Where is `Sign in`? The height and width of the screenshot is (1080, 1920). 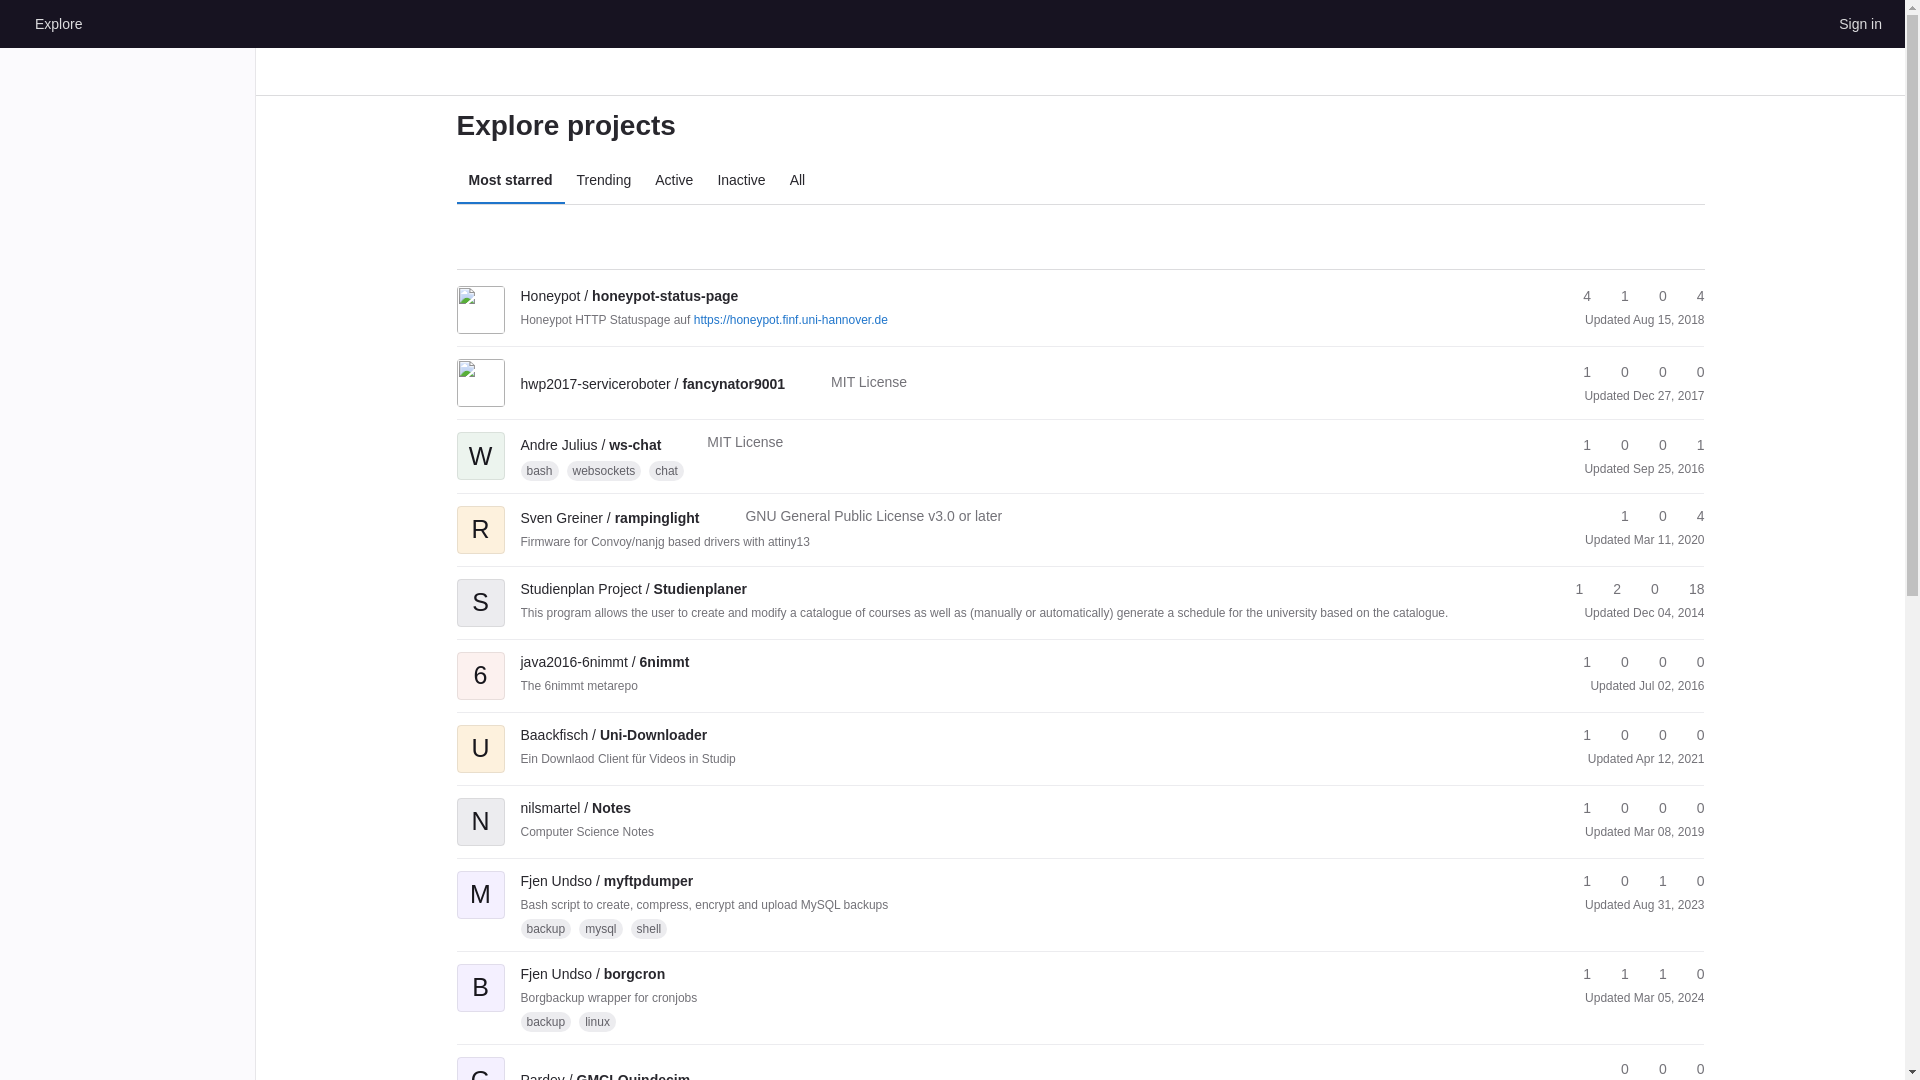
Sign in is located at coordinates (1860, 23).